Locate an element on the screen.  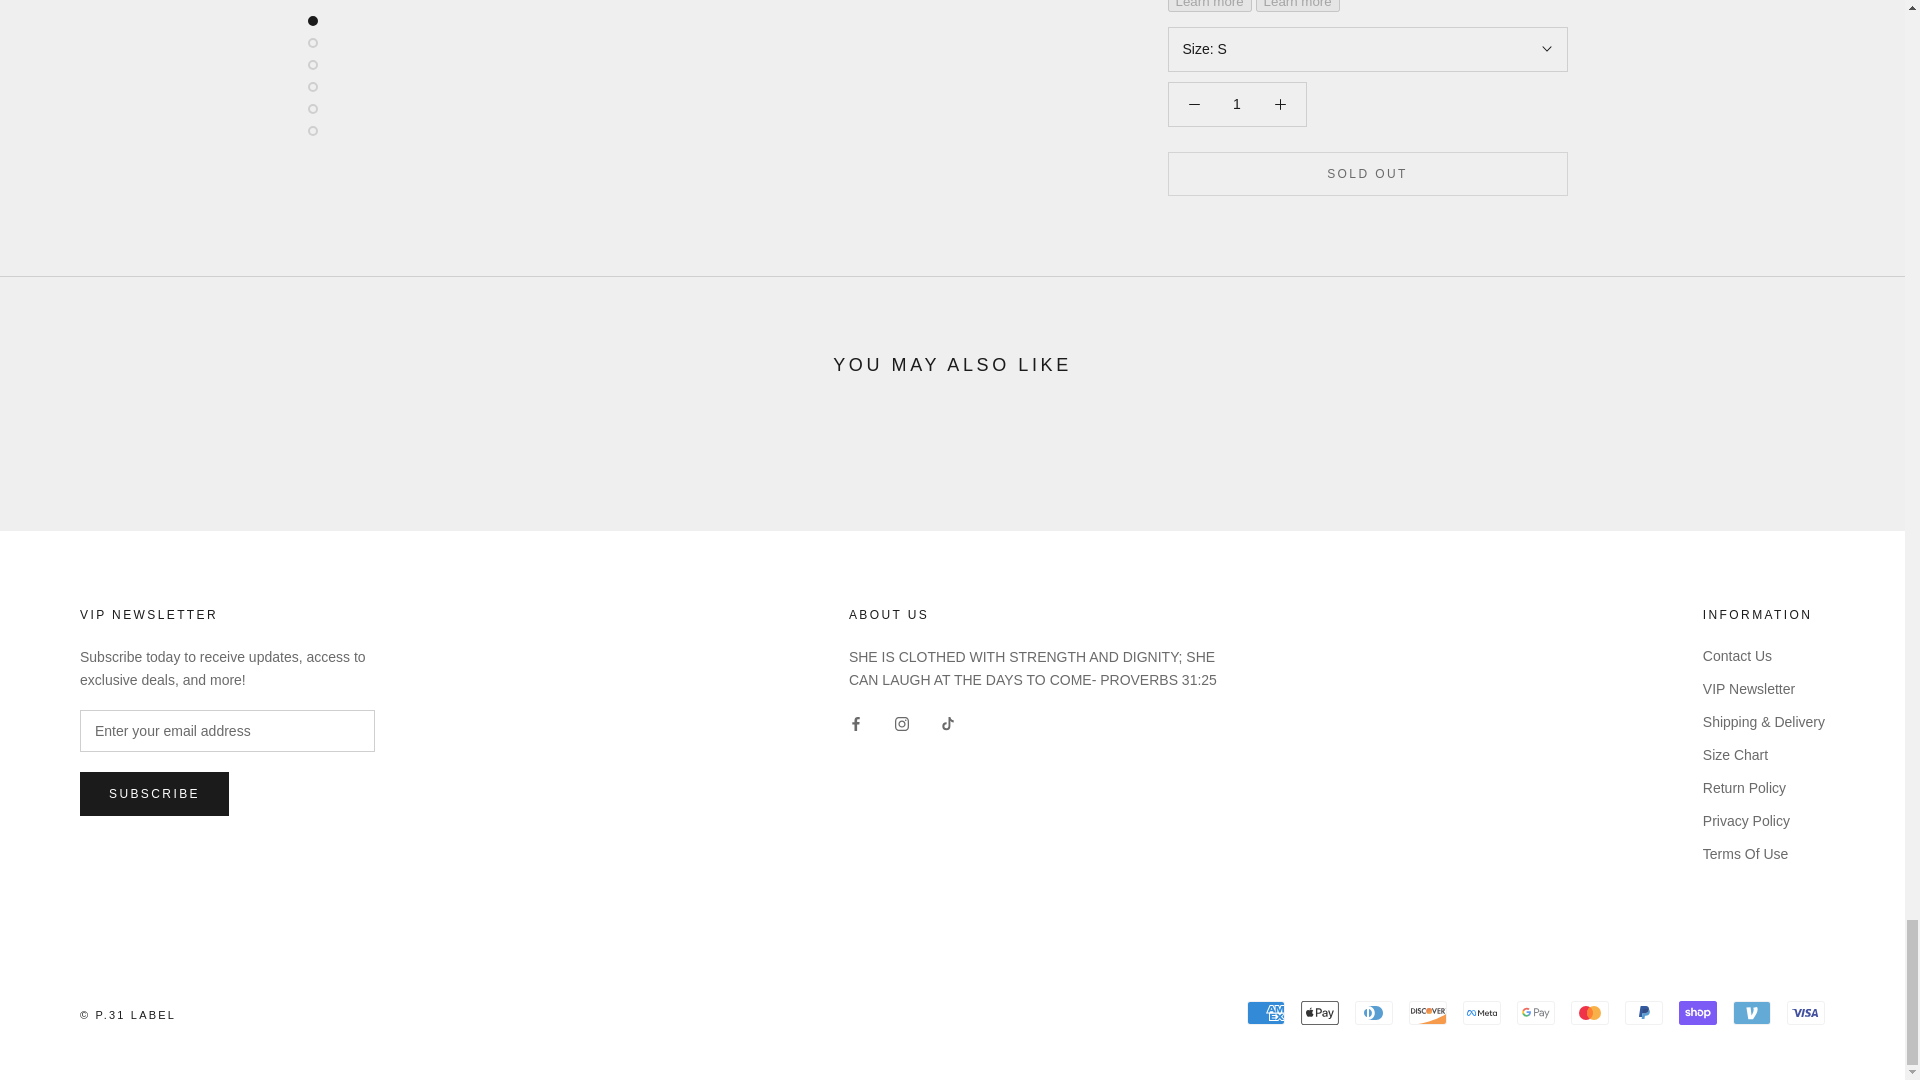
Diners Club is located at coordinates (1374, 1012).